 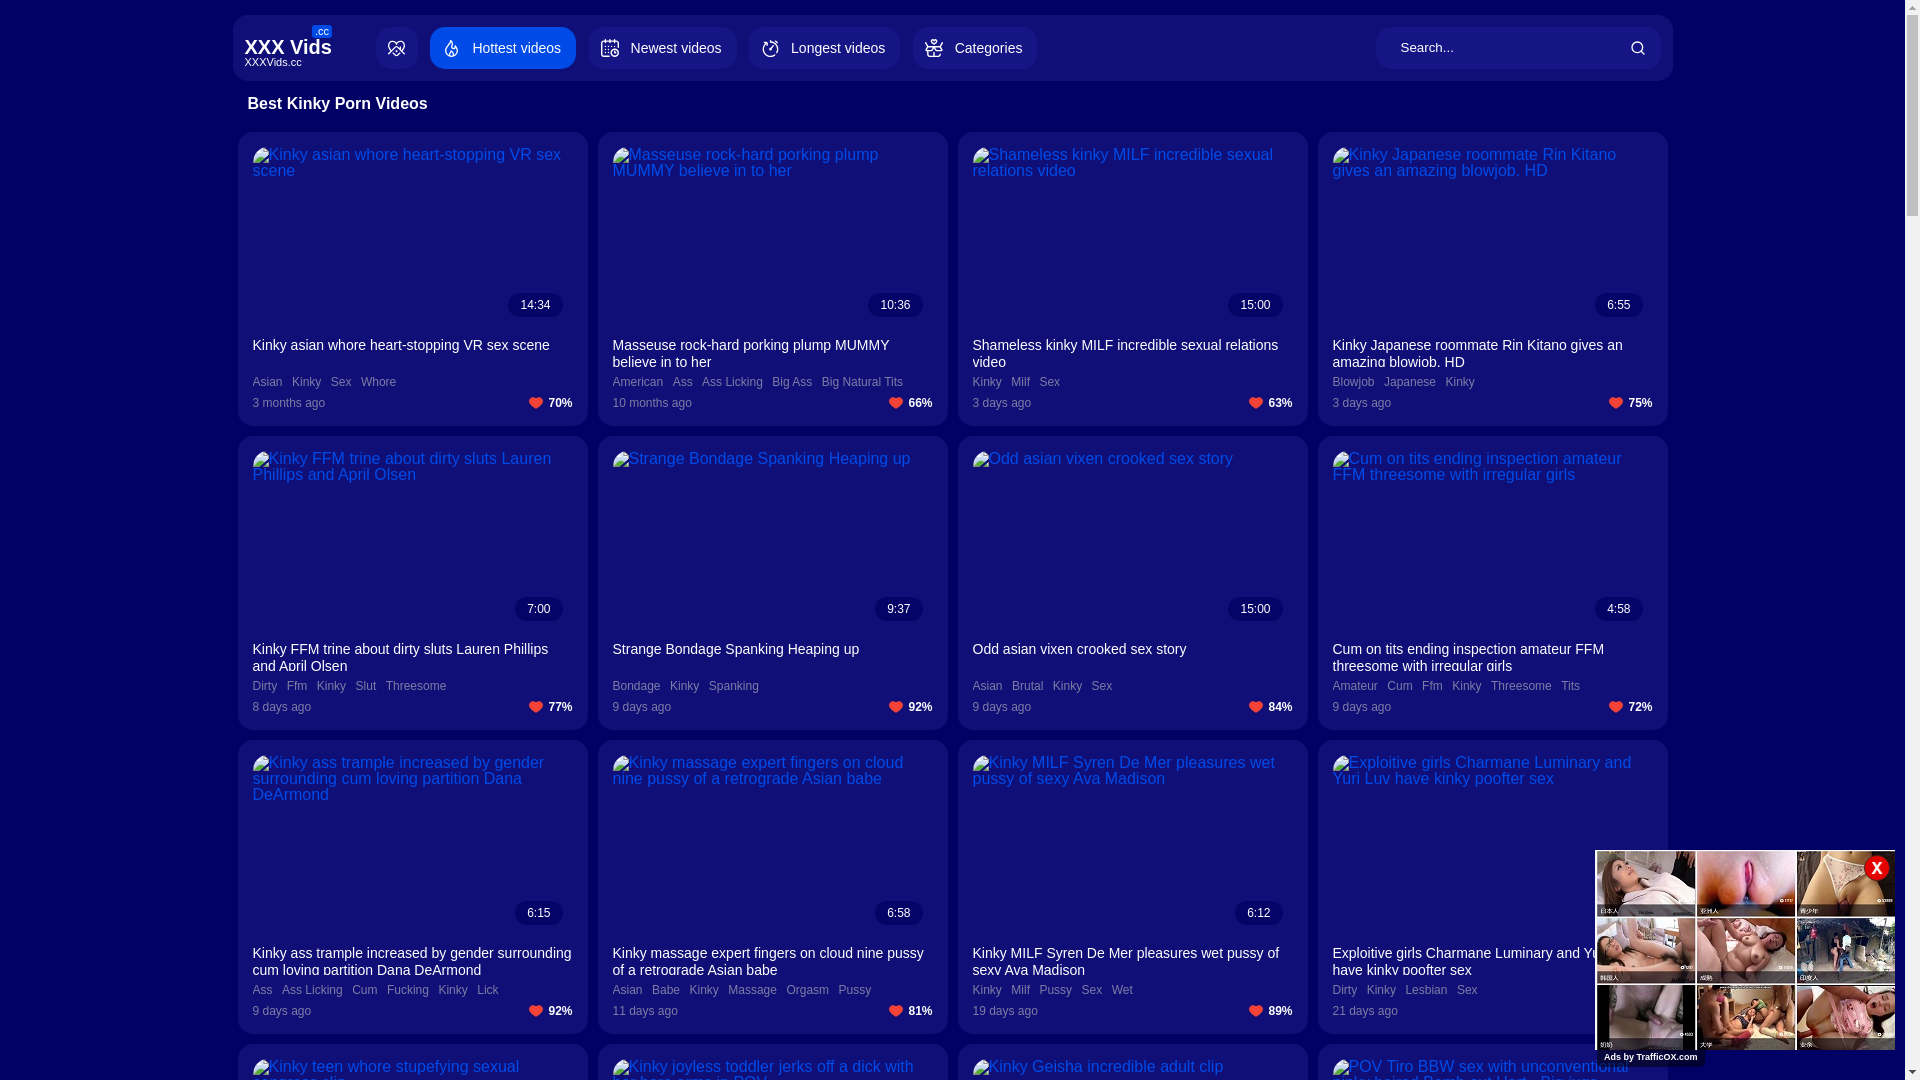 What do you see at coordinates (1410, 382) in the screenshot?
I see `Japanese` at bounding box center [1410, 382].